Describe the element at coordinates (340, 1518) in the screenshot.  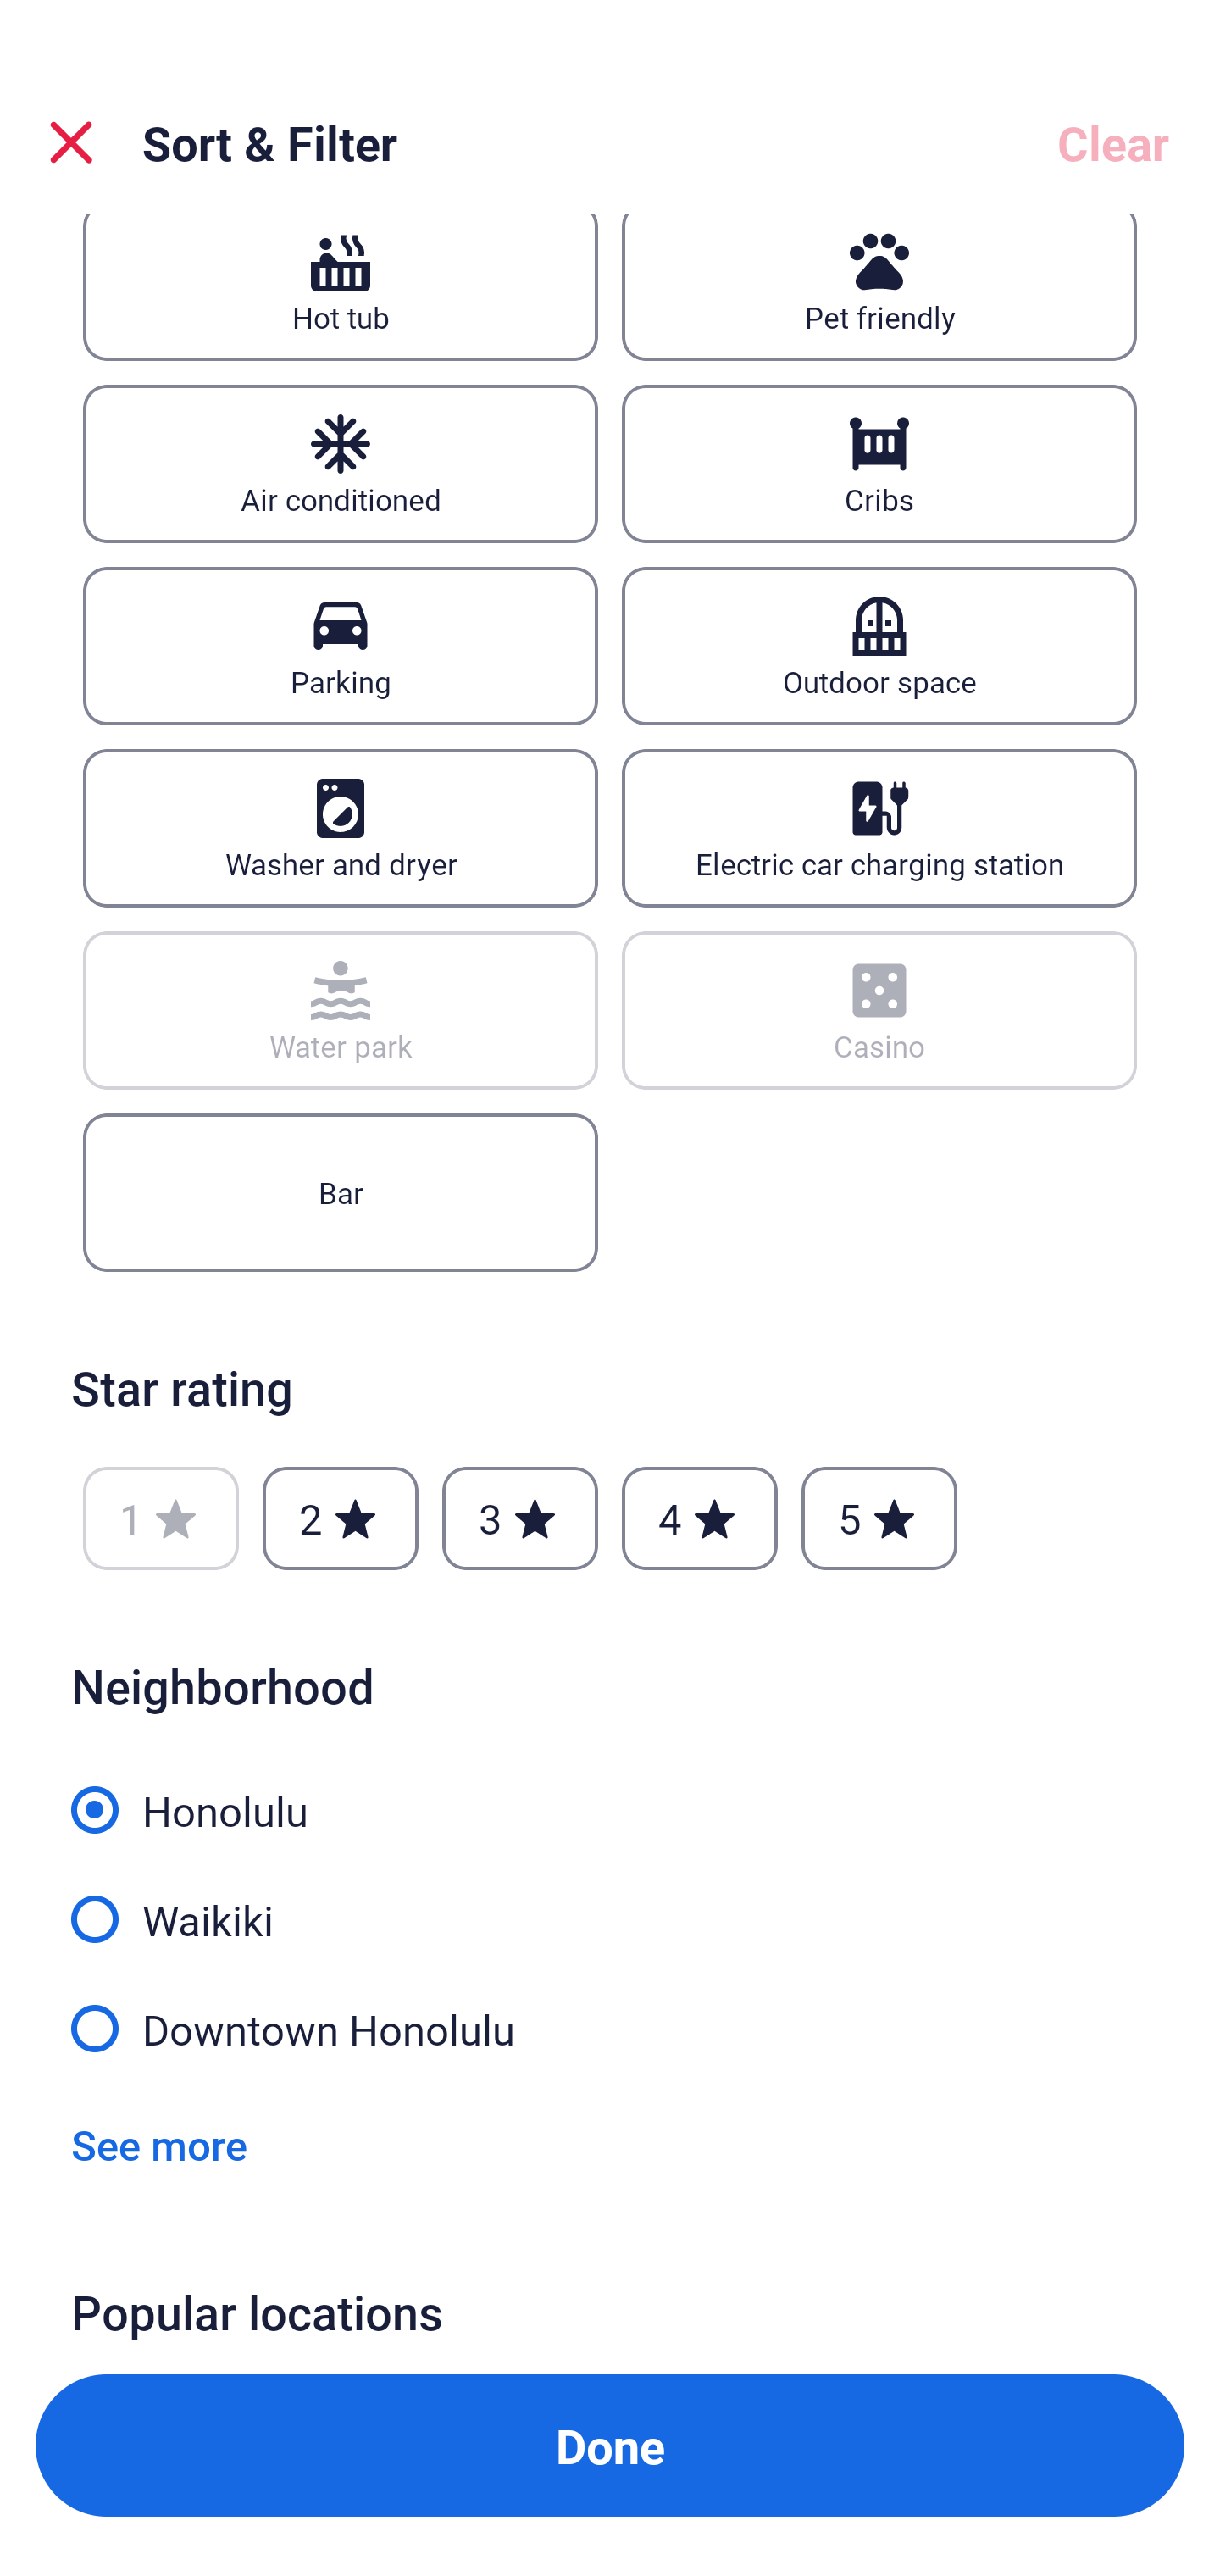
I see `2` at that location.